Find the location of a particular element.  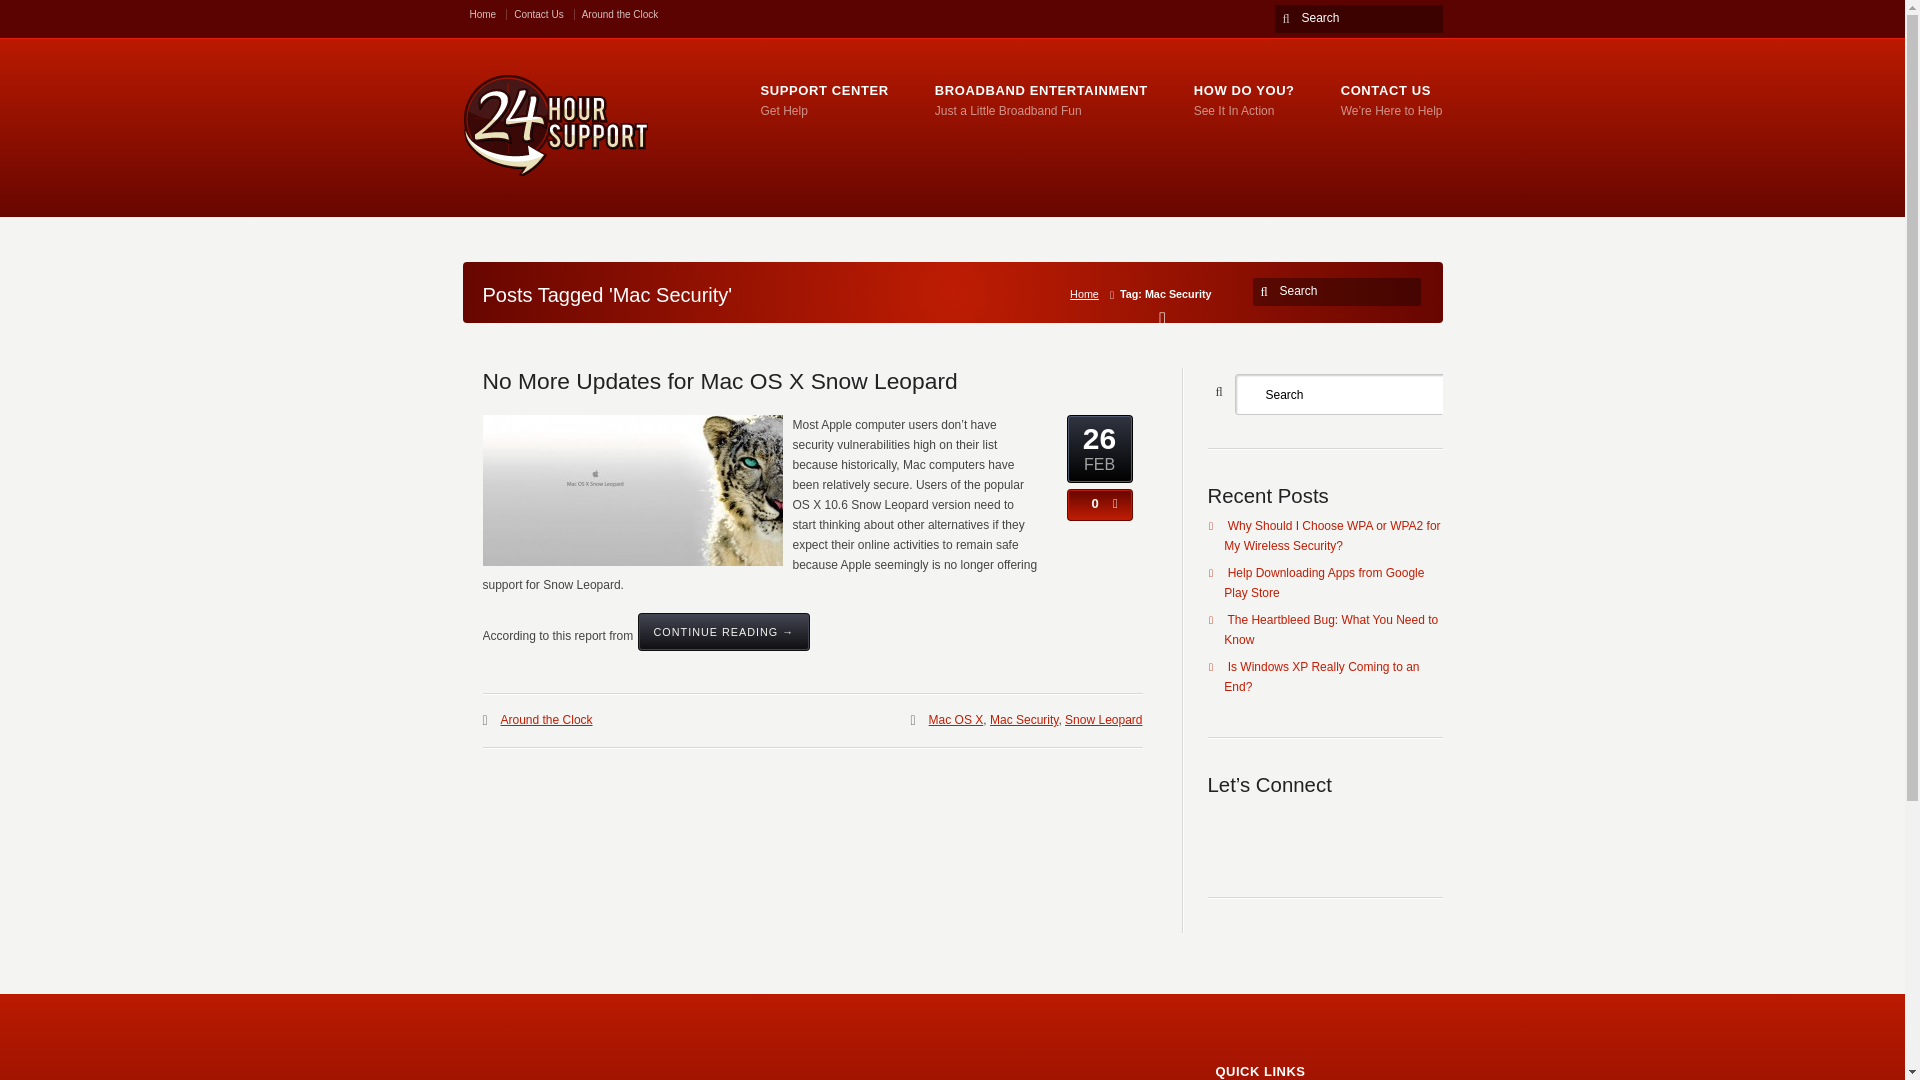

Mac OS X is located at coordinates (956, 720).